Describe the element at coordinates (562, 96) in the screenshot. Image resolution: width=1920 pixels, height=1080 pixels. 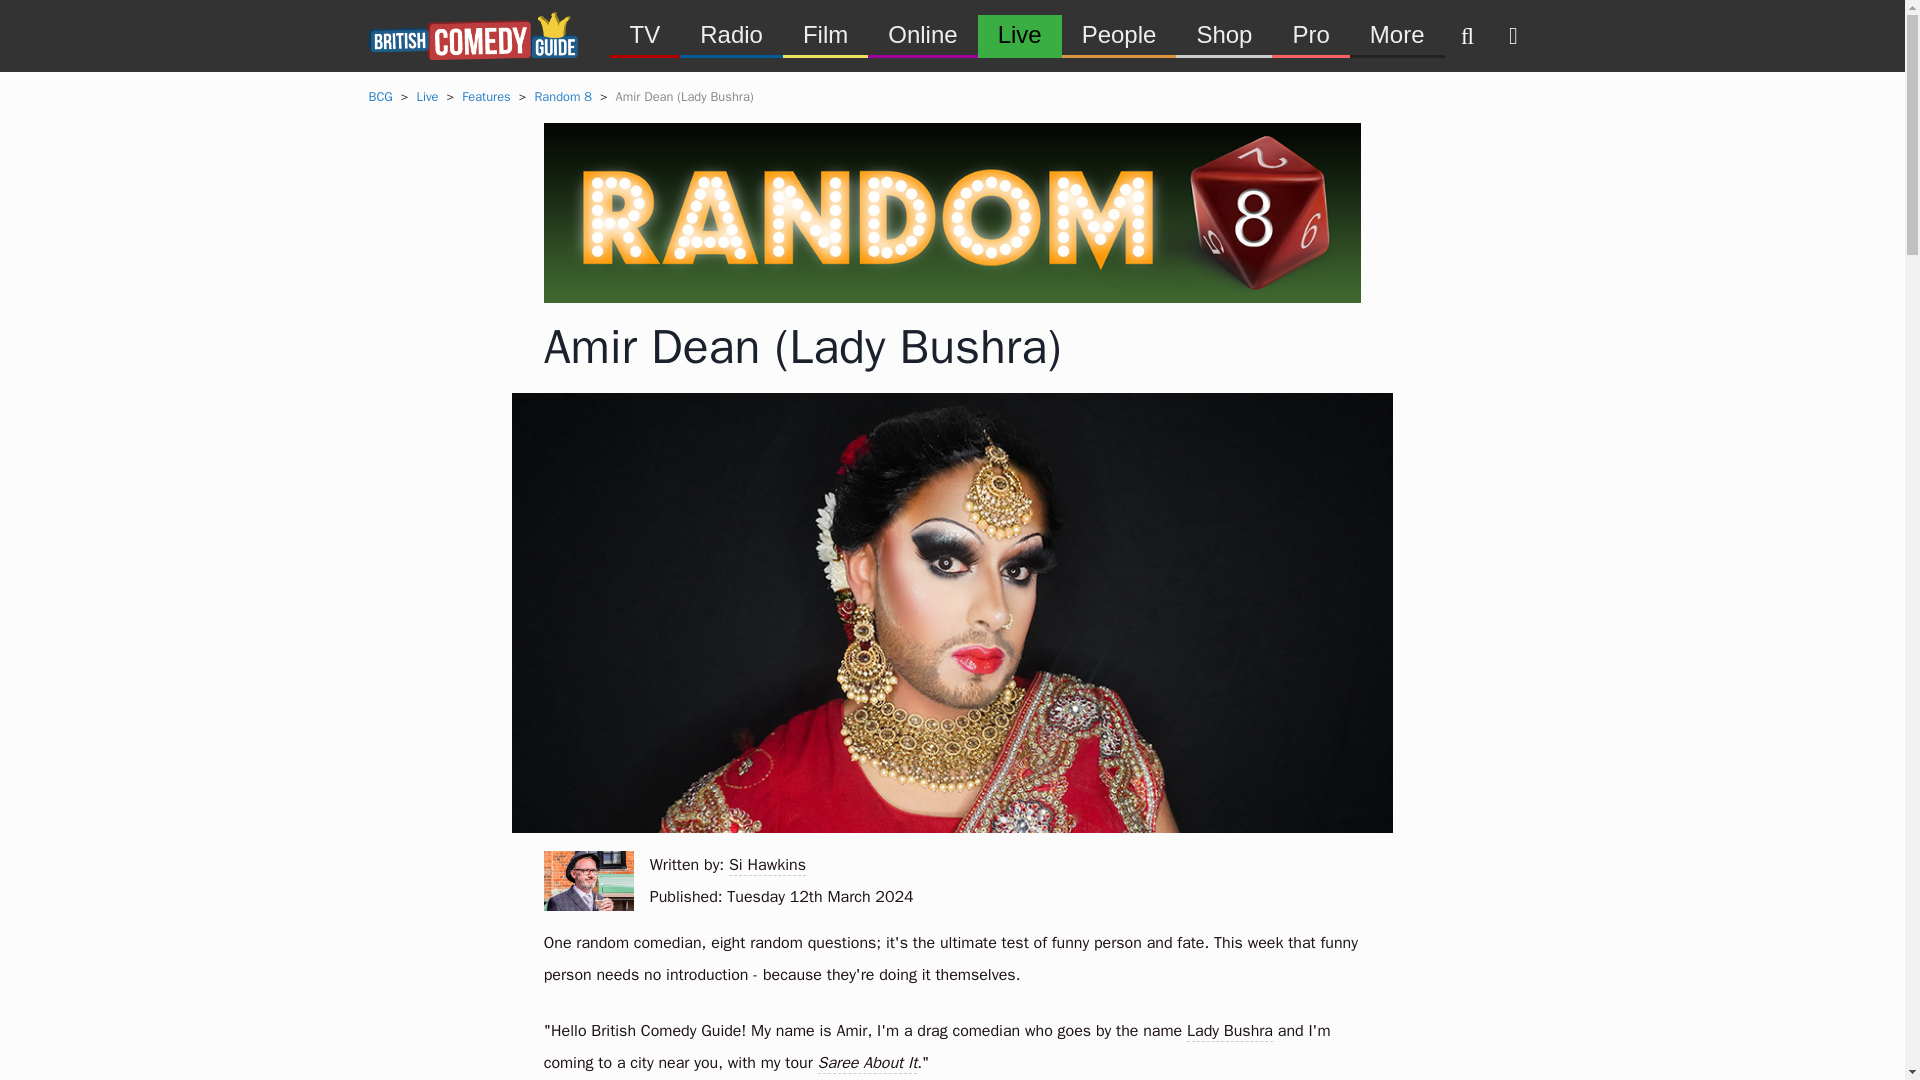
I see `Random 8` at that location.